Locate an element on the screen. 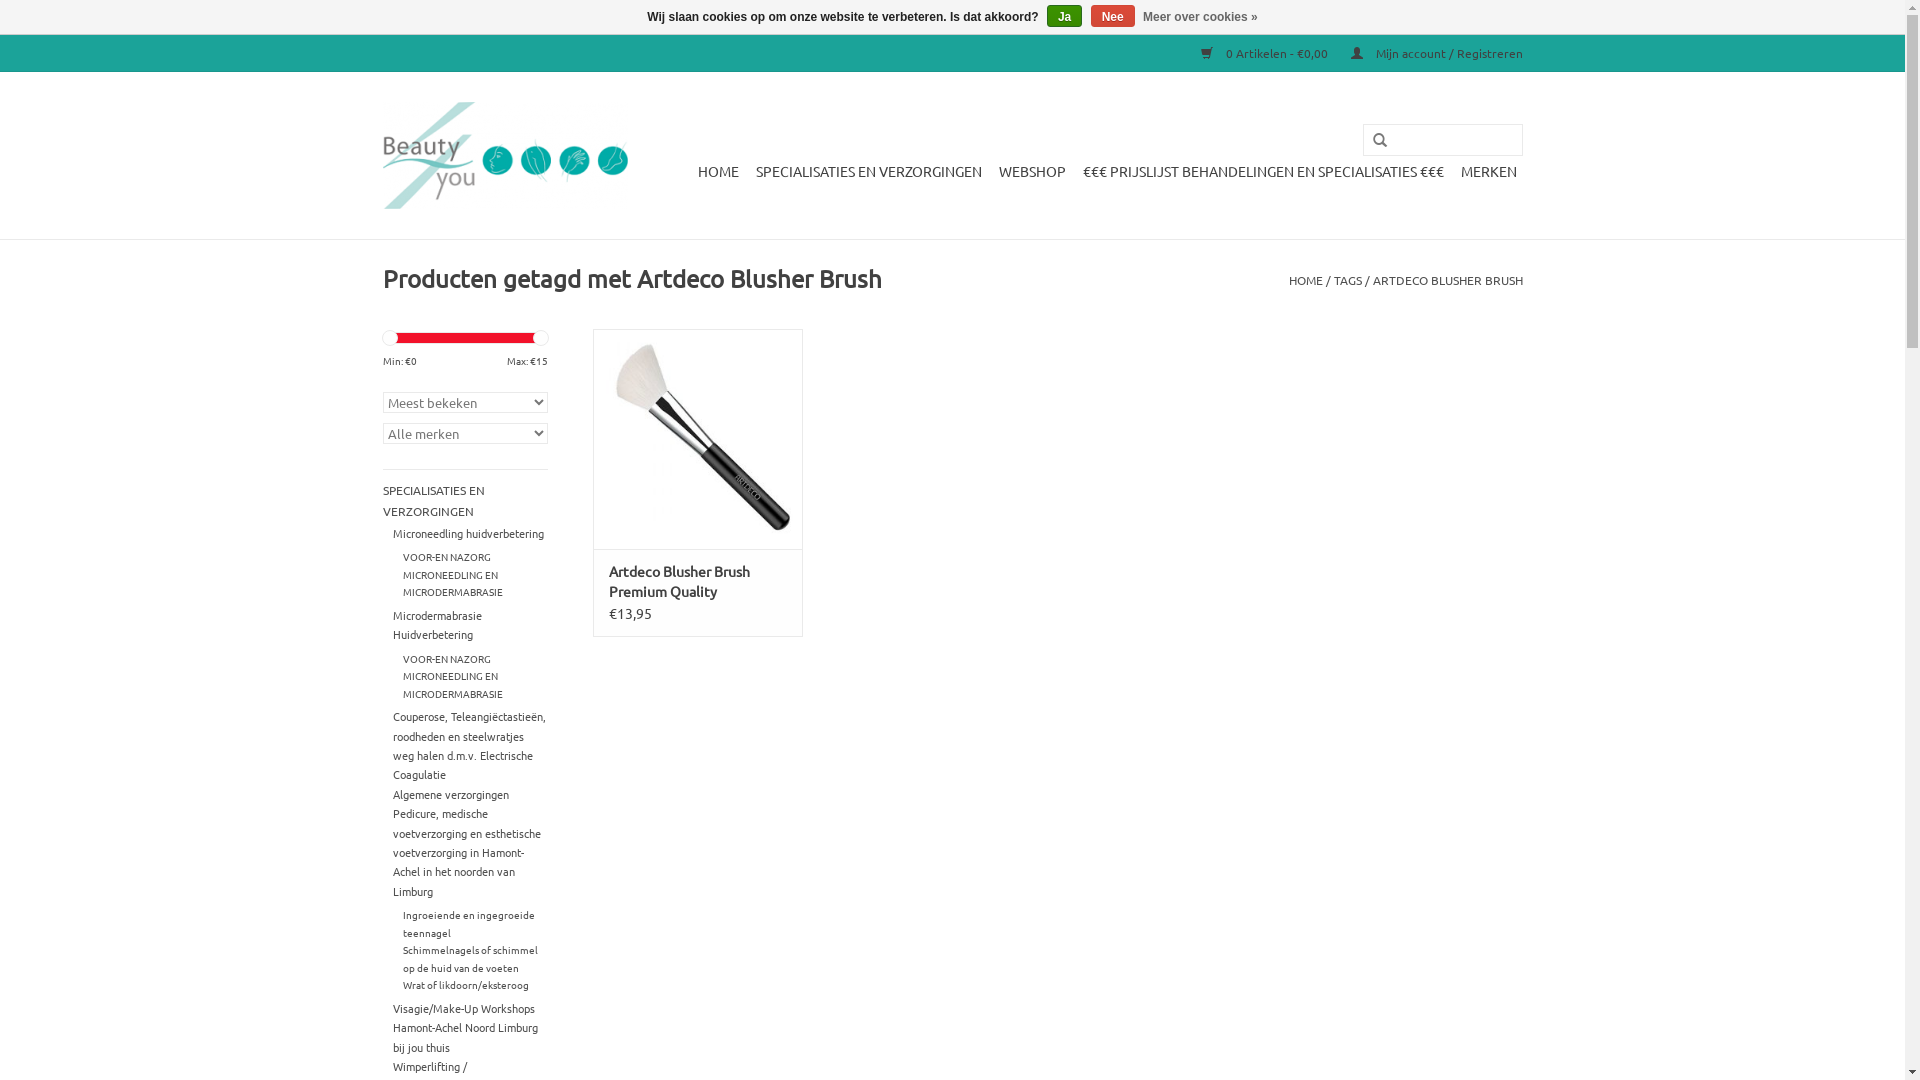 This screenshot has width=1920, height=1080. MERKEN is located at coordinates (1488, 170).